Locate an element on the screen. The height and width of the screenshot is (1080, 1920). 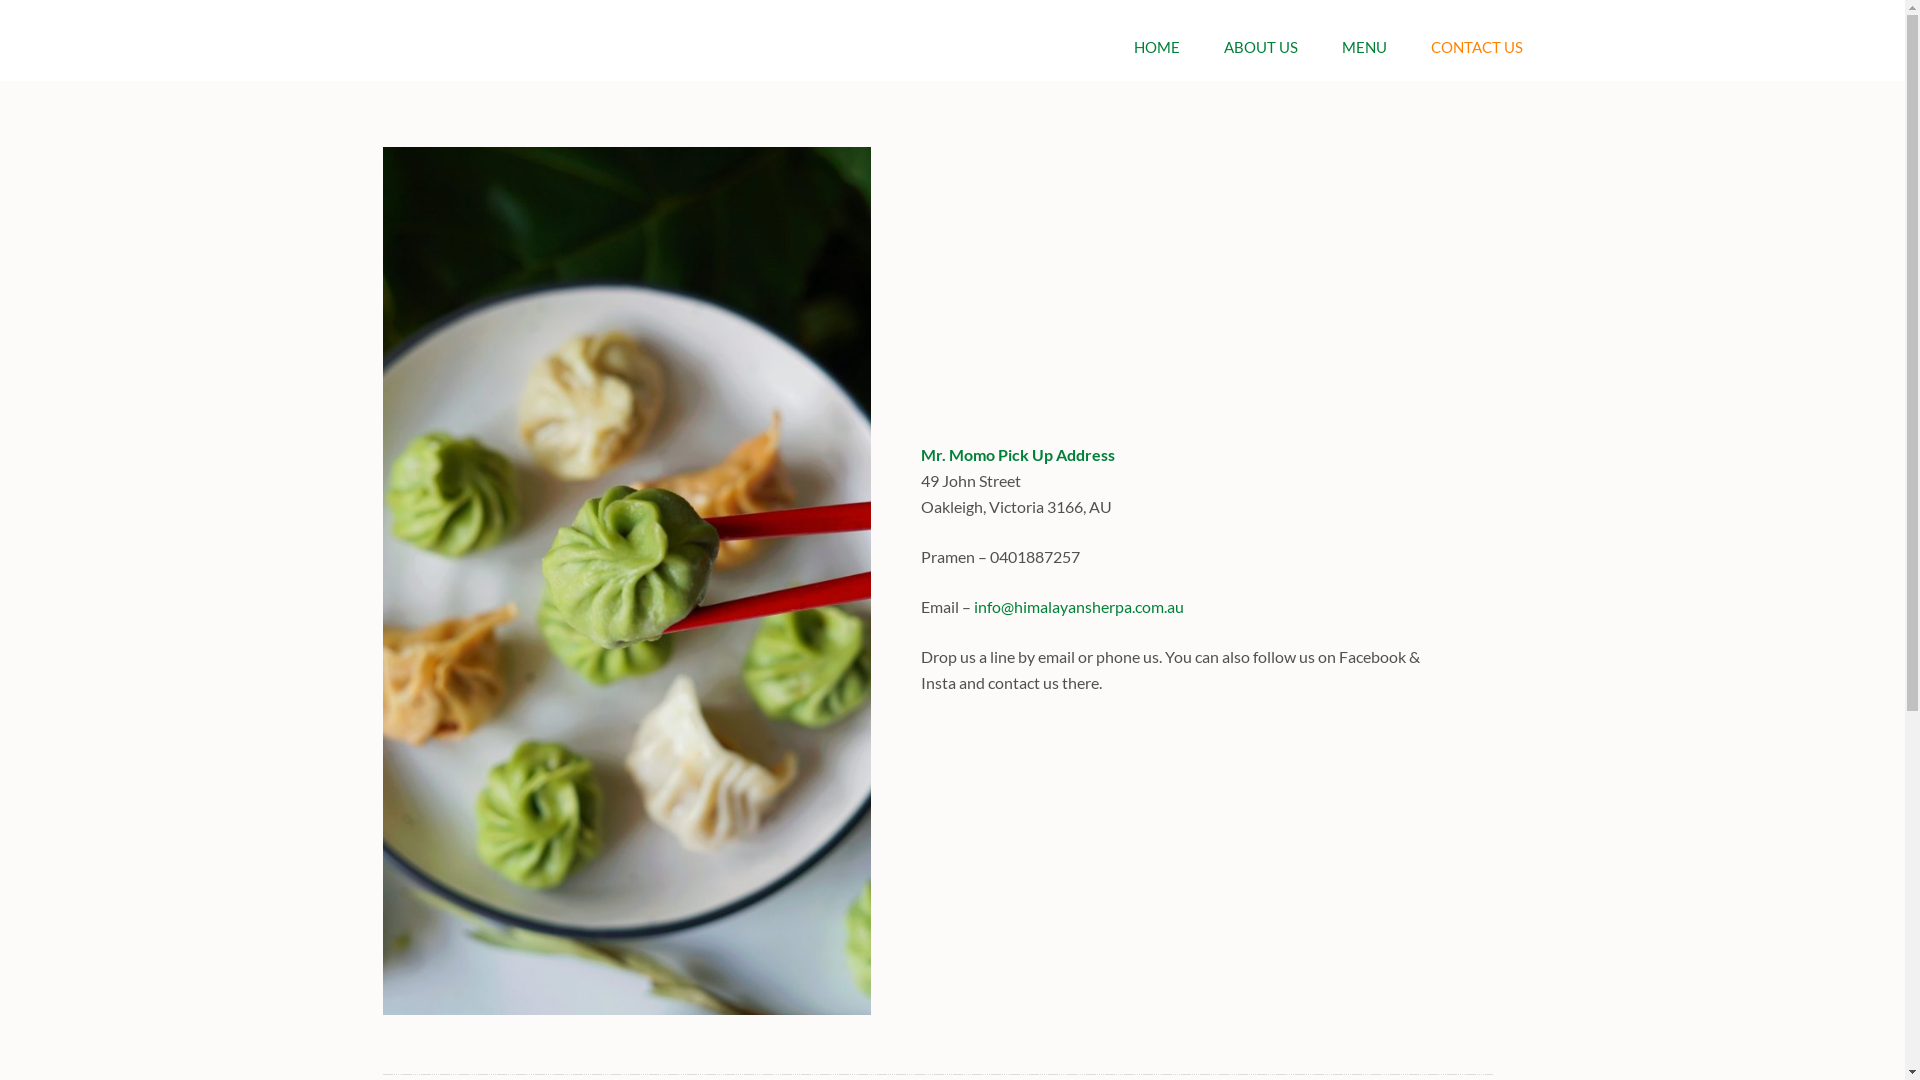
ABOUT US is located at coordinates (1261, 60).